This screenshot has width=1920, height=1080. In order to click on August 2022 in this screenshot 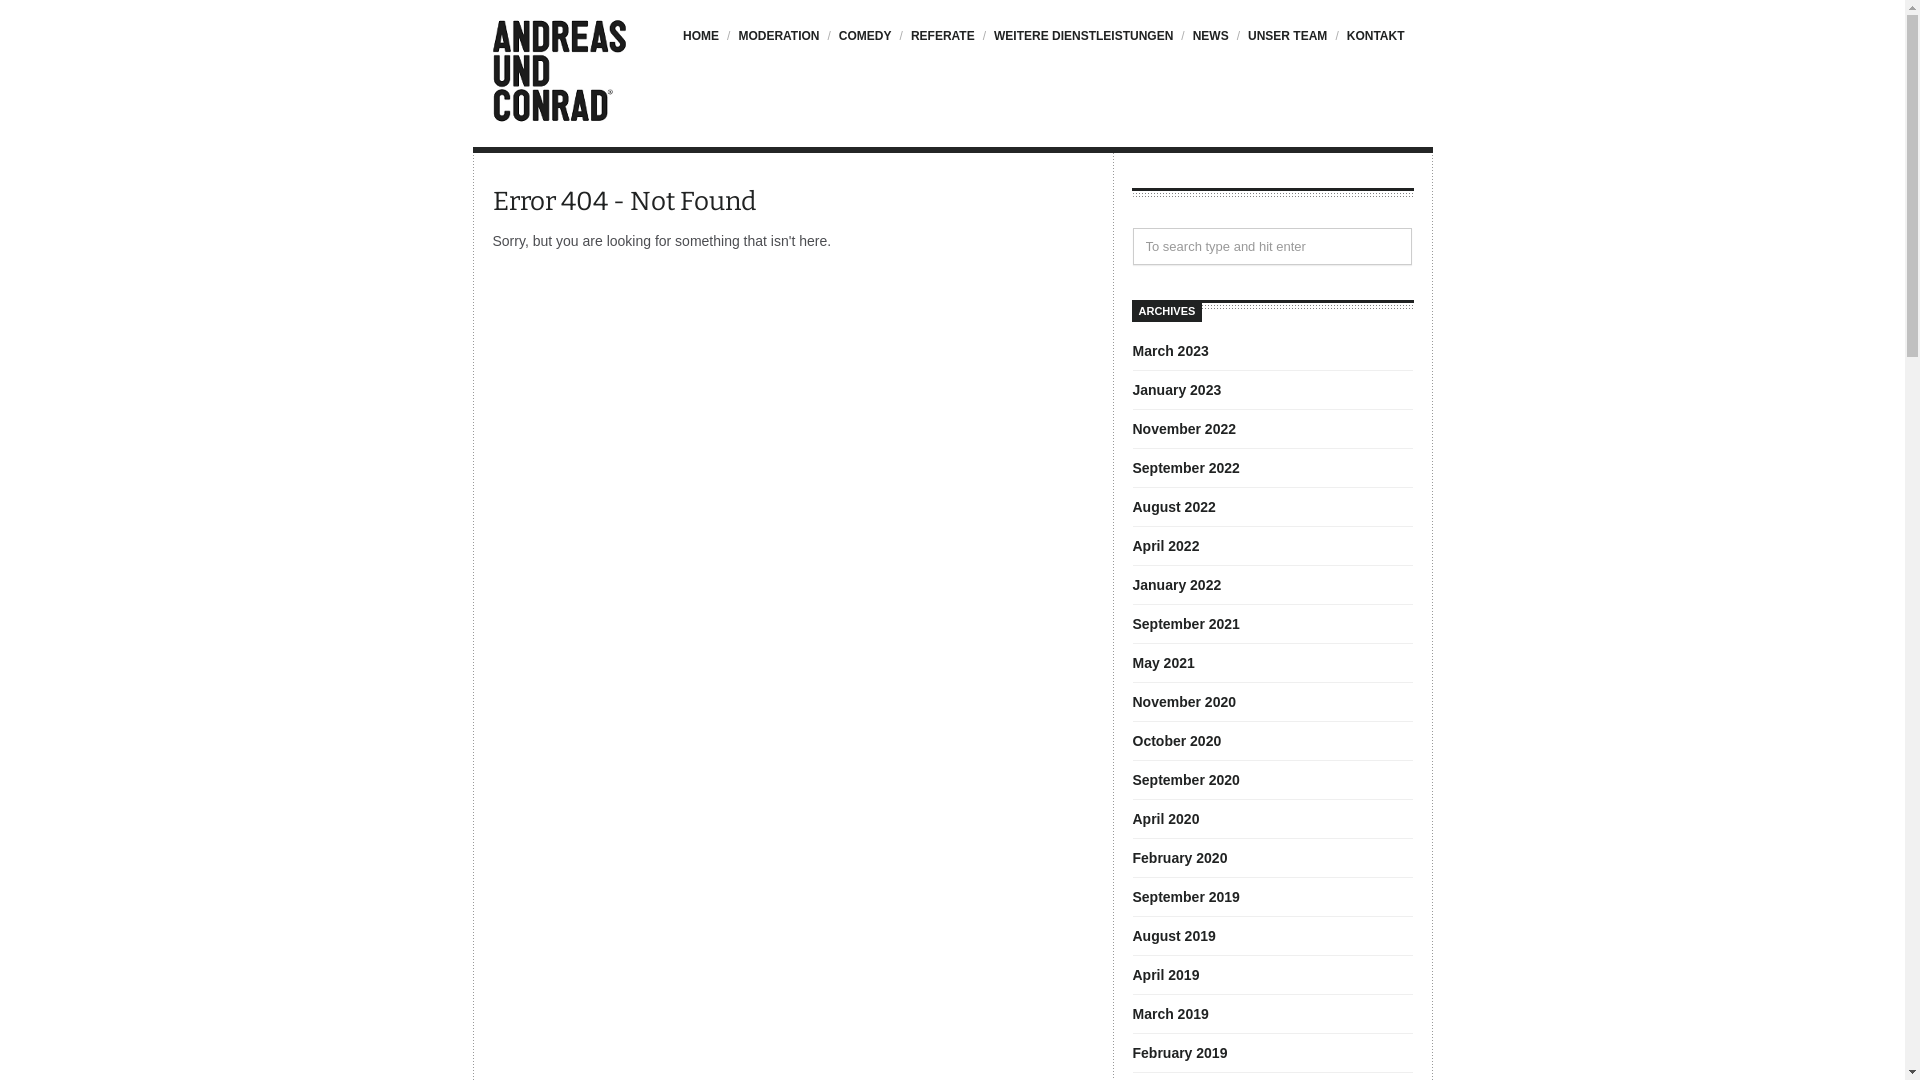, I will do `click(1174, 507)`.